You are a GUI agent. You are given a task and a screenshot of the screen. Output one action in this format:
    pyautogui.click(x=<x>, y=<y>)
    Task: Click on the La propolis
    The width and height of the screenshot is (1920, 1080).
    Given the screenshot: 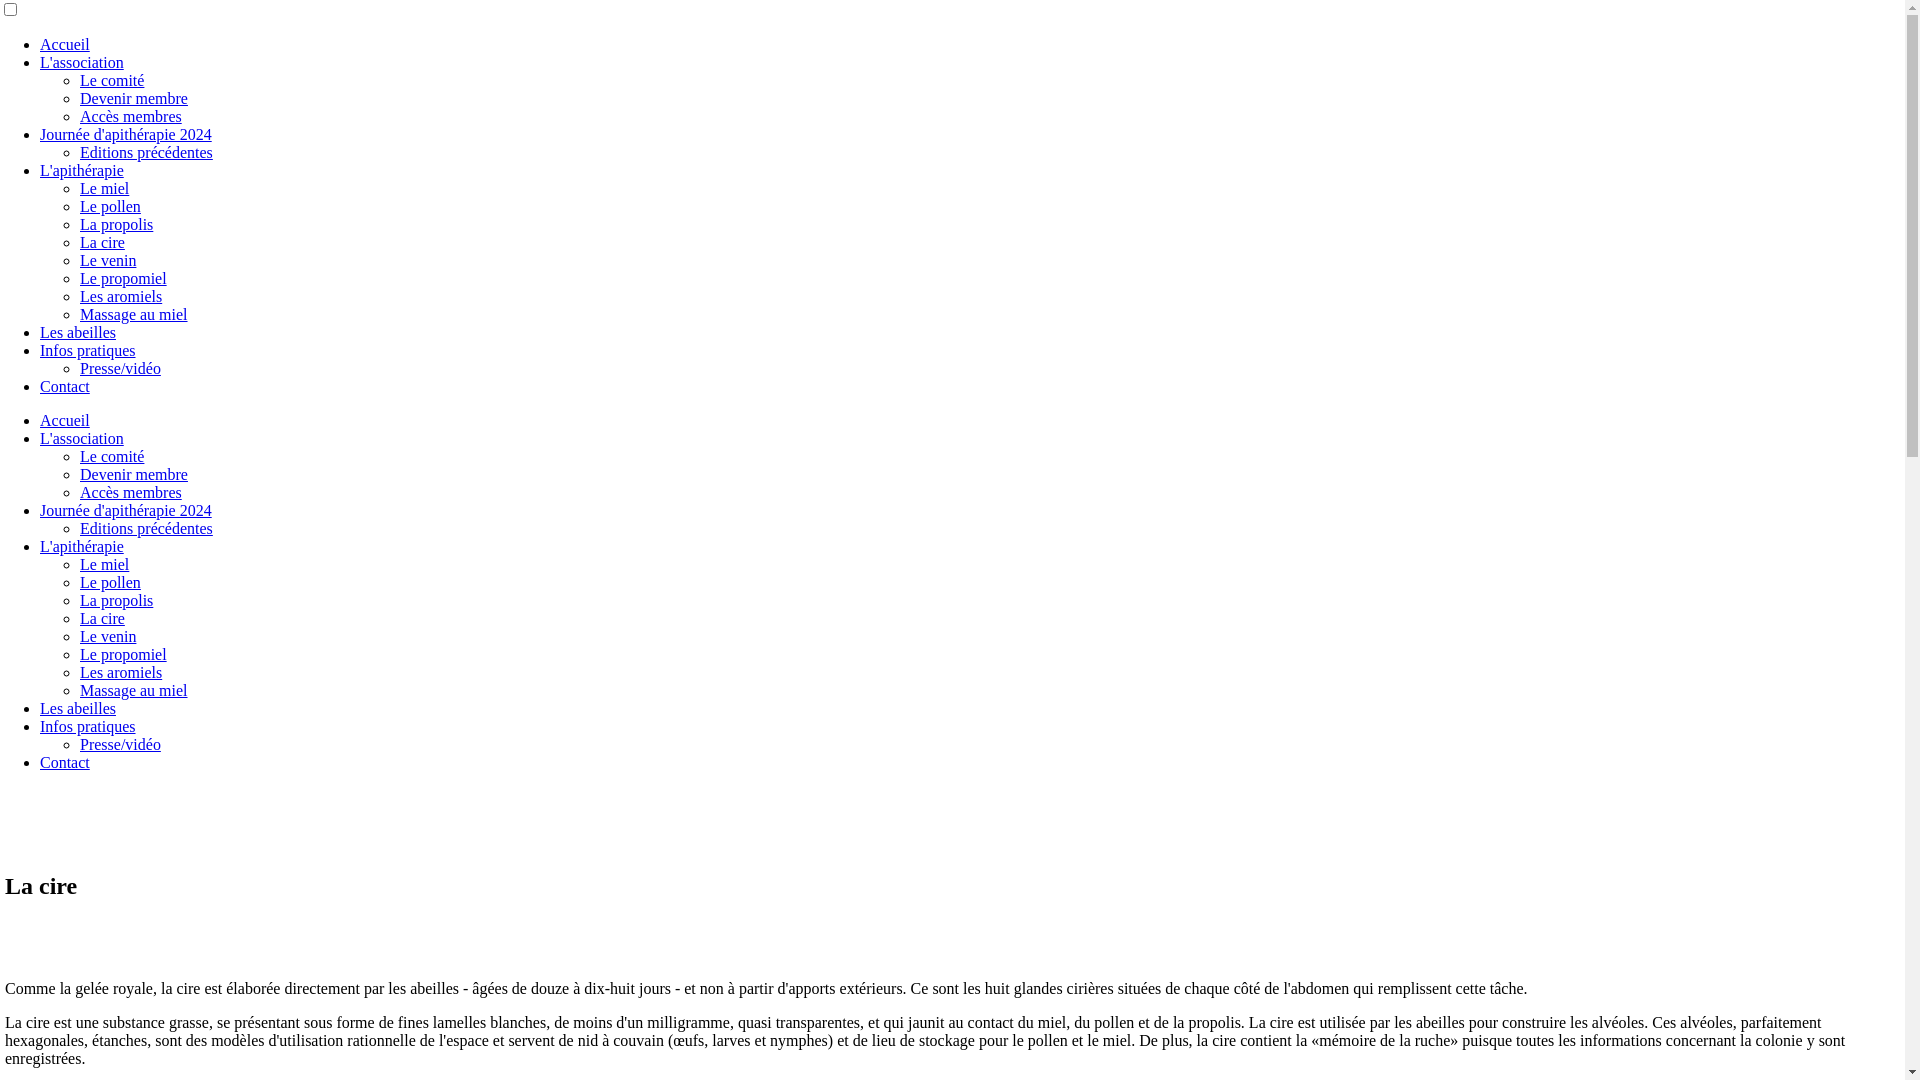 What is the action you would take?
    pyautogui.click(x=116, y=600)
    